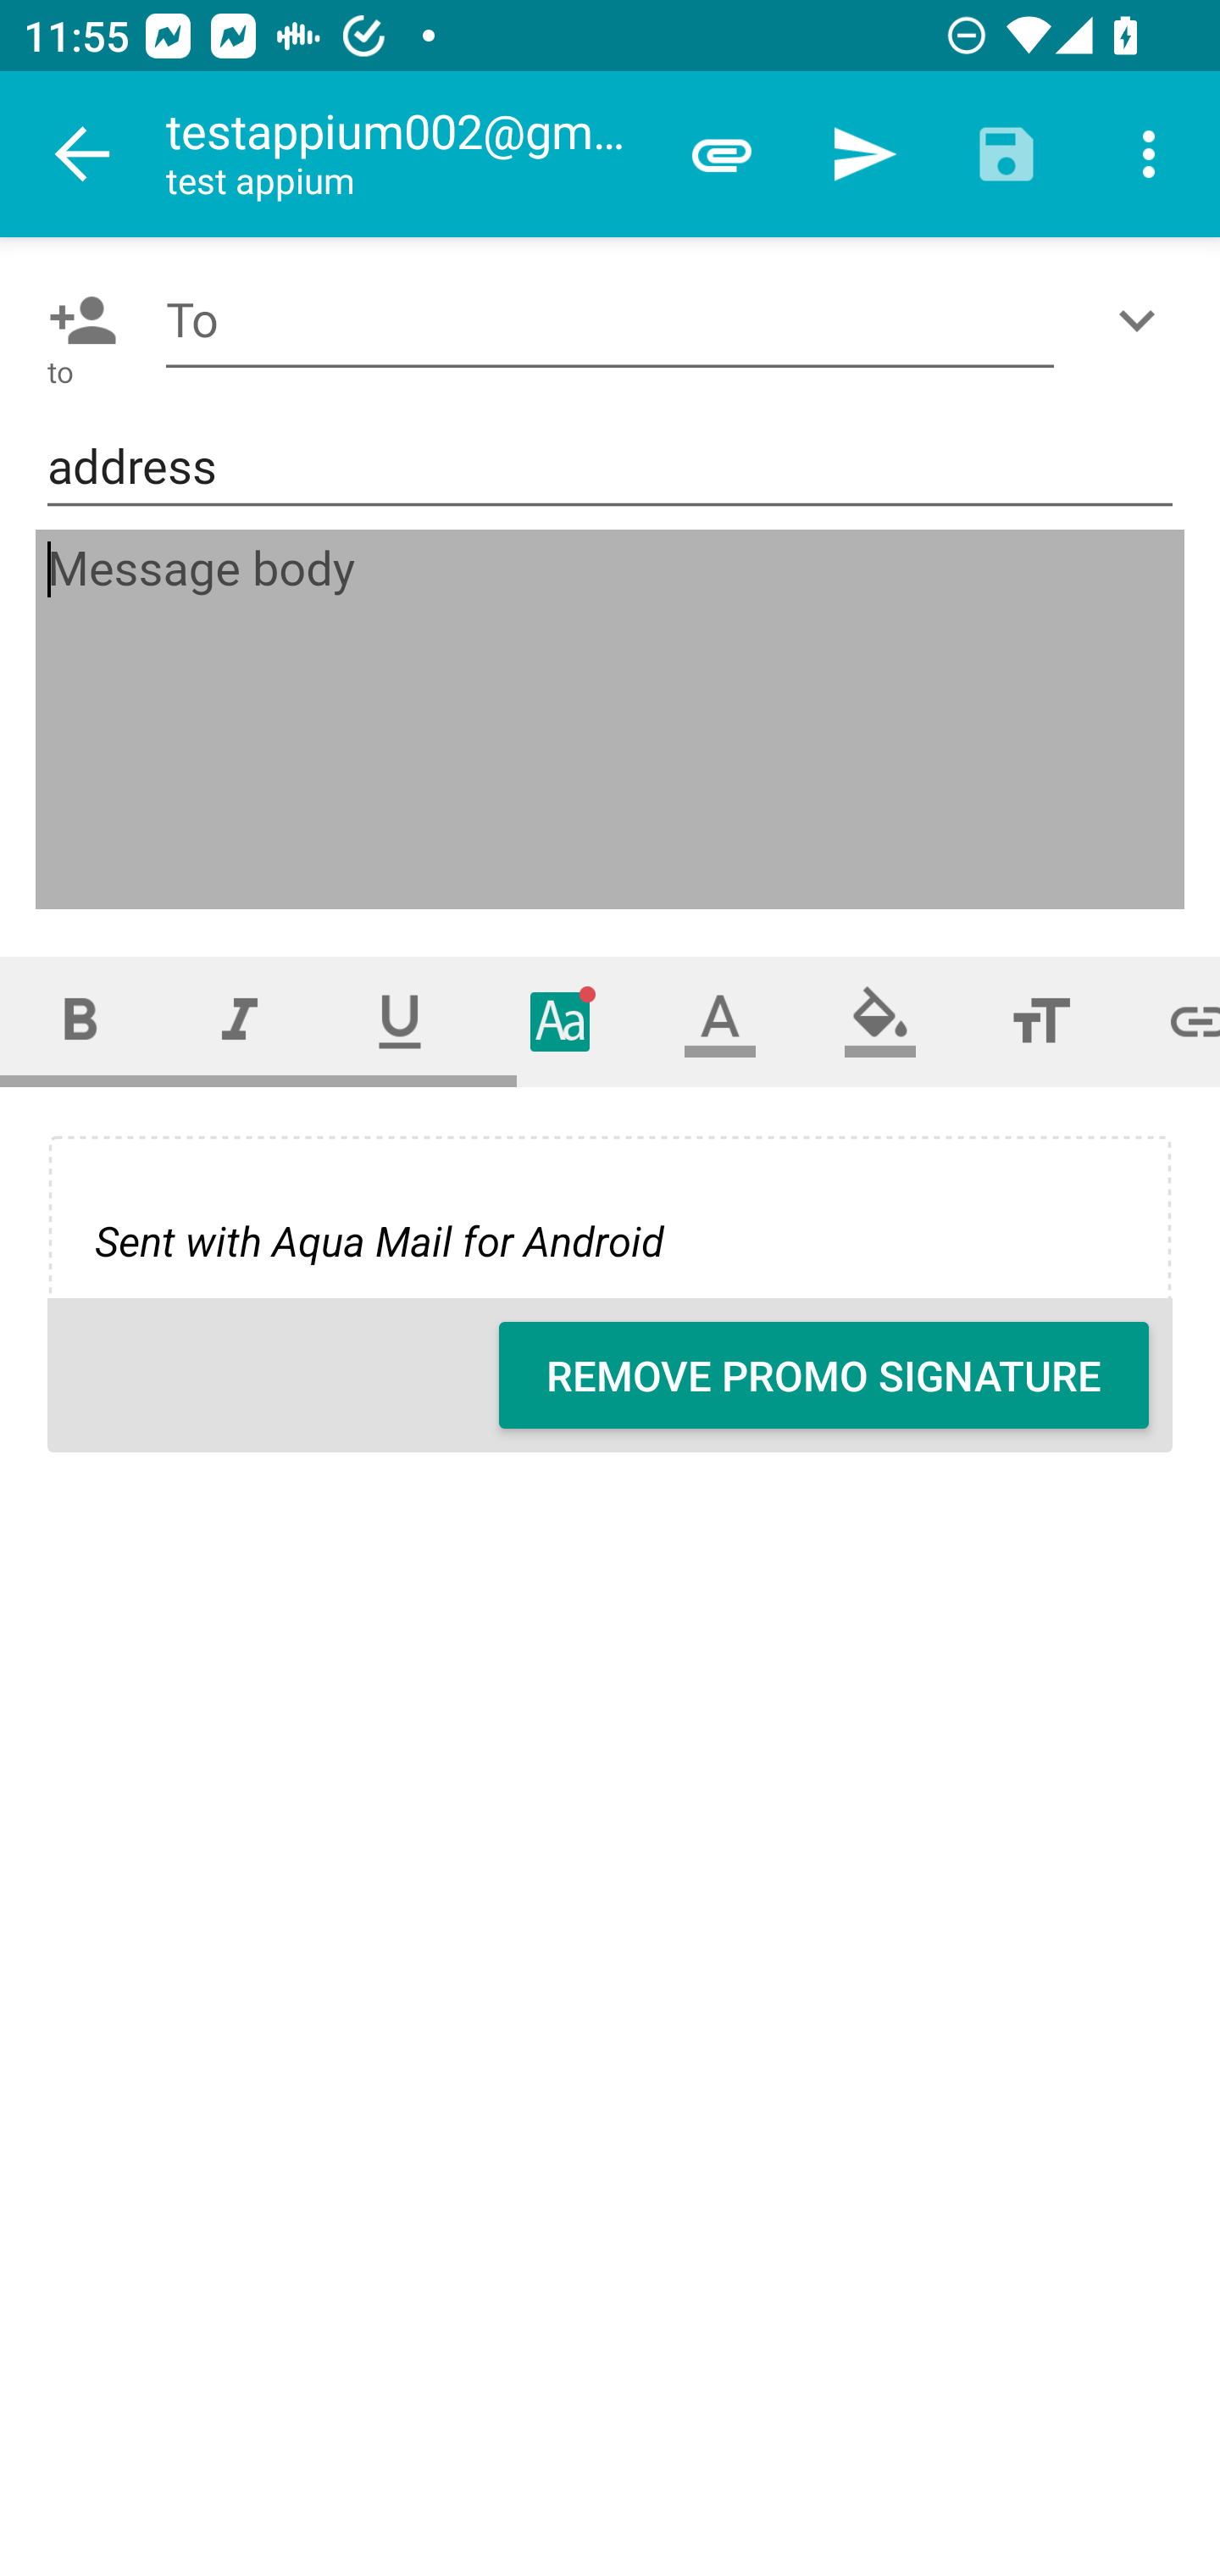 The image size is (1220, 2576). I want to click on More options, so click(1149, 154).